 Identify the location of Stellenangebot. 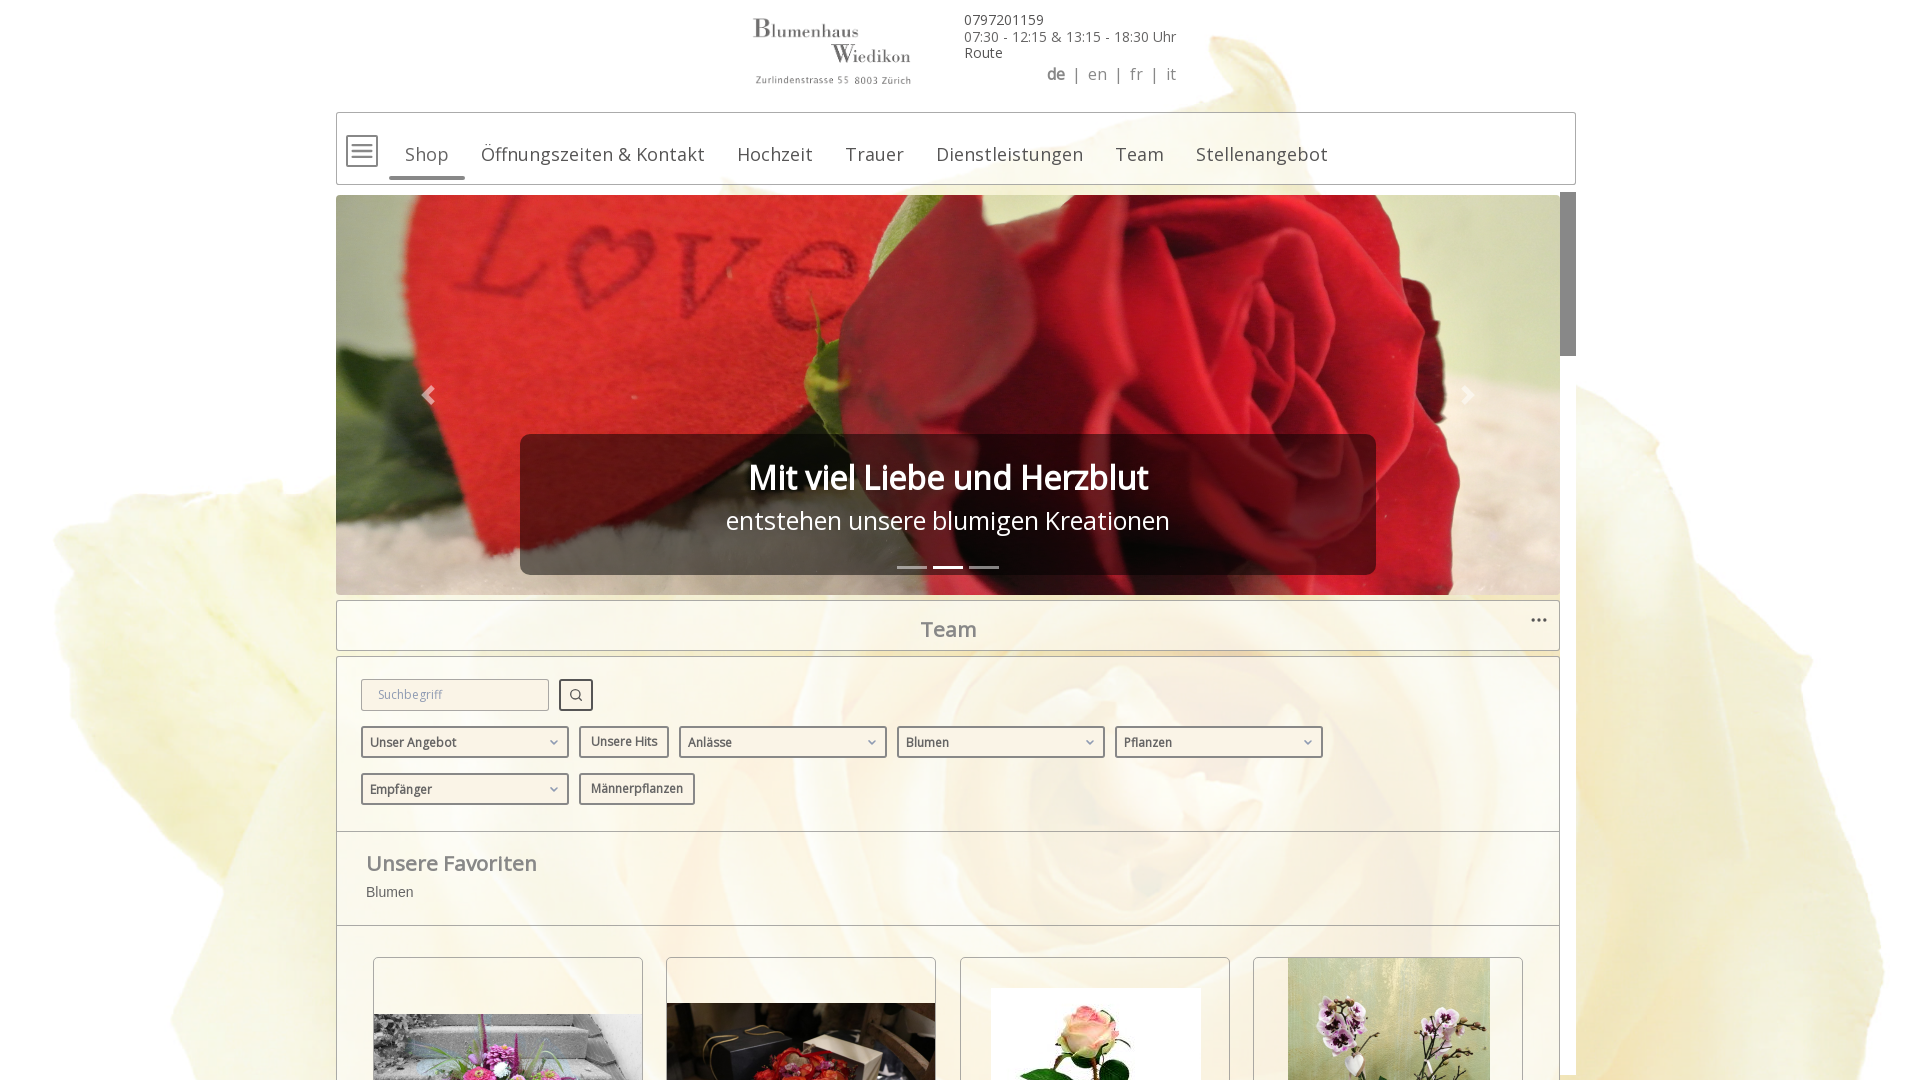
(1262, 145).